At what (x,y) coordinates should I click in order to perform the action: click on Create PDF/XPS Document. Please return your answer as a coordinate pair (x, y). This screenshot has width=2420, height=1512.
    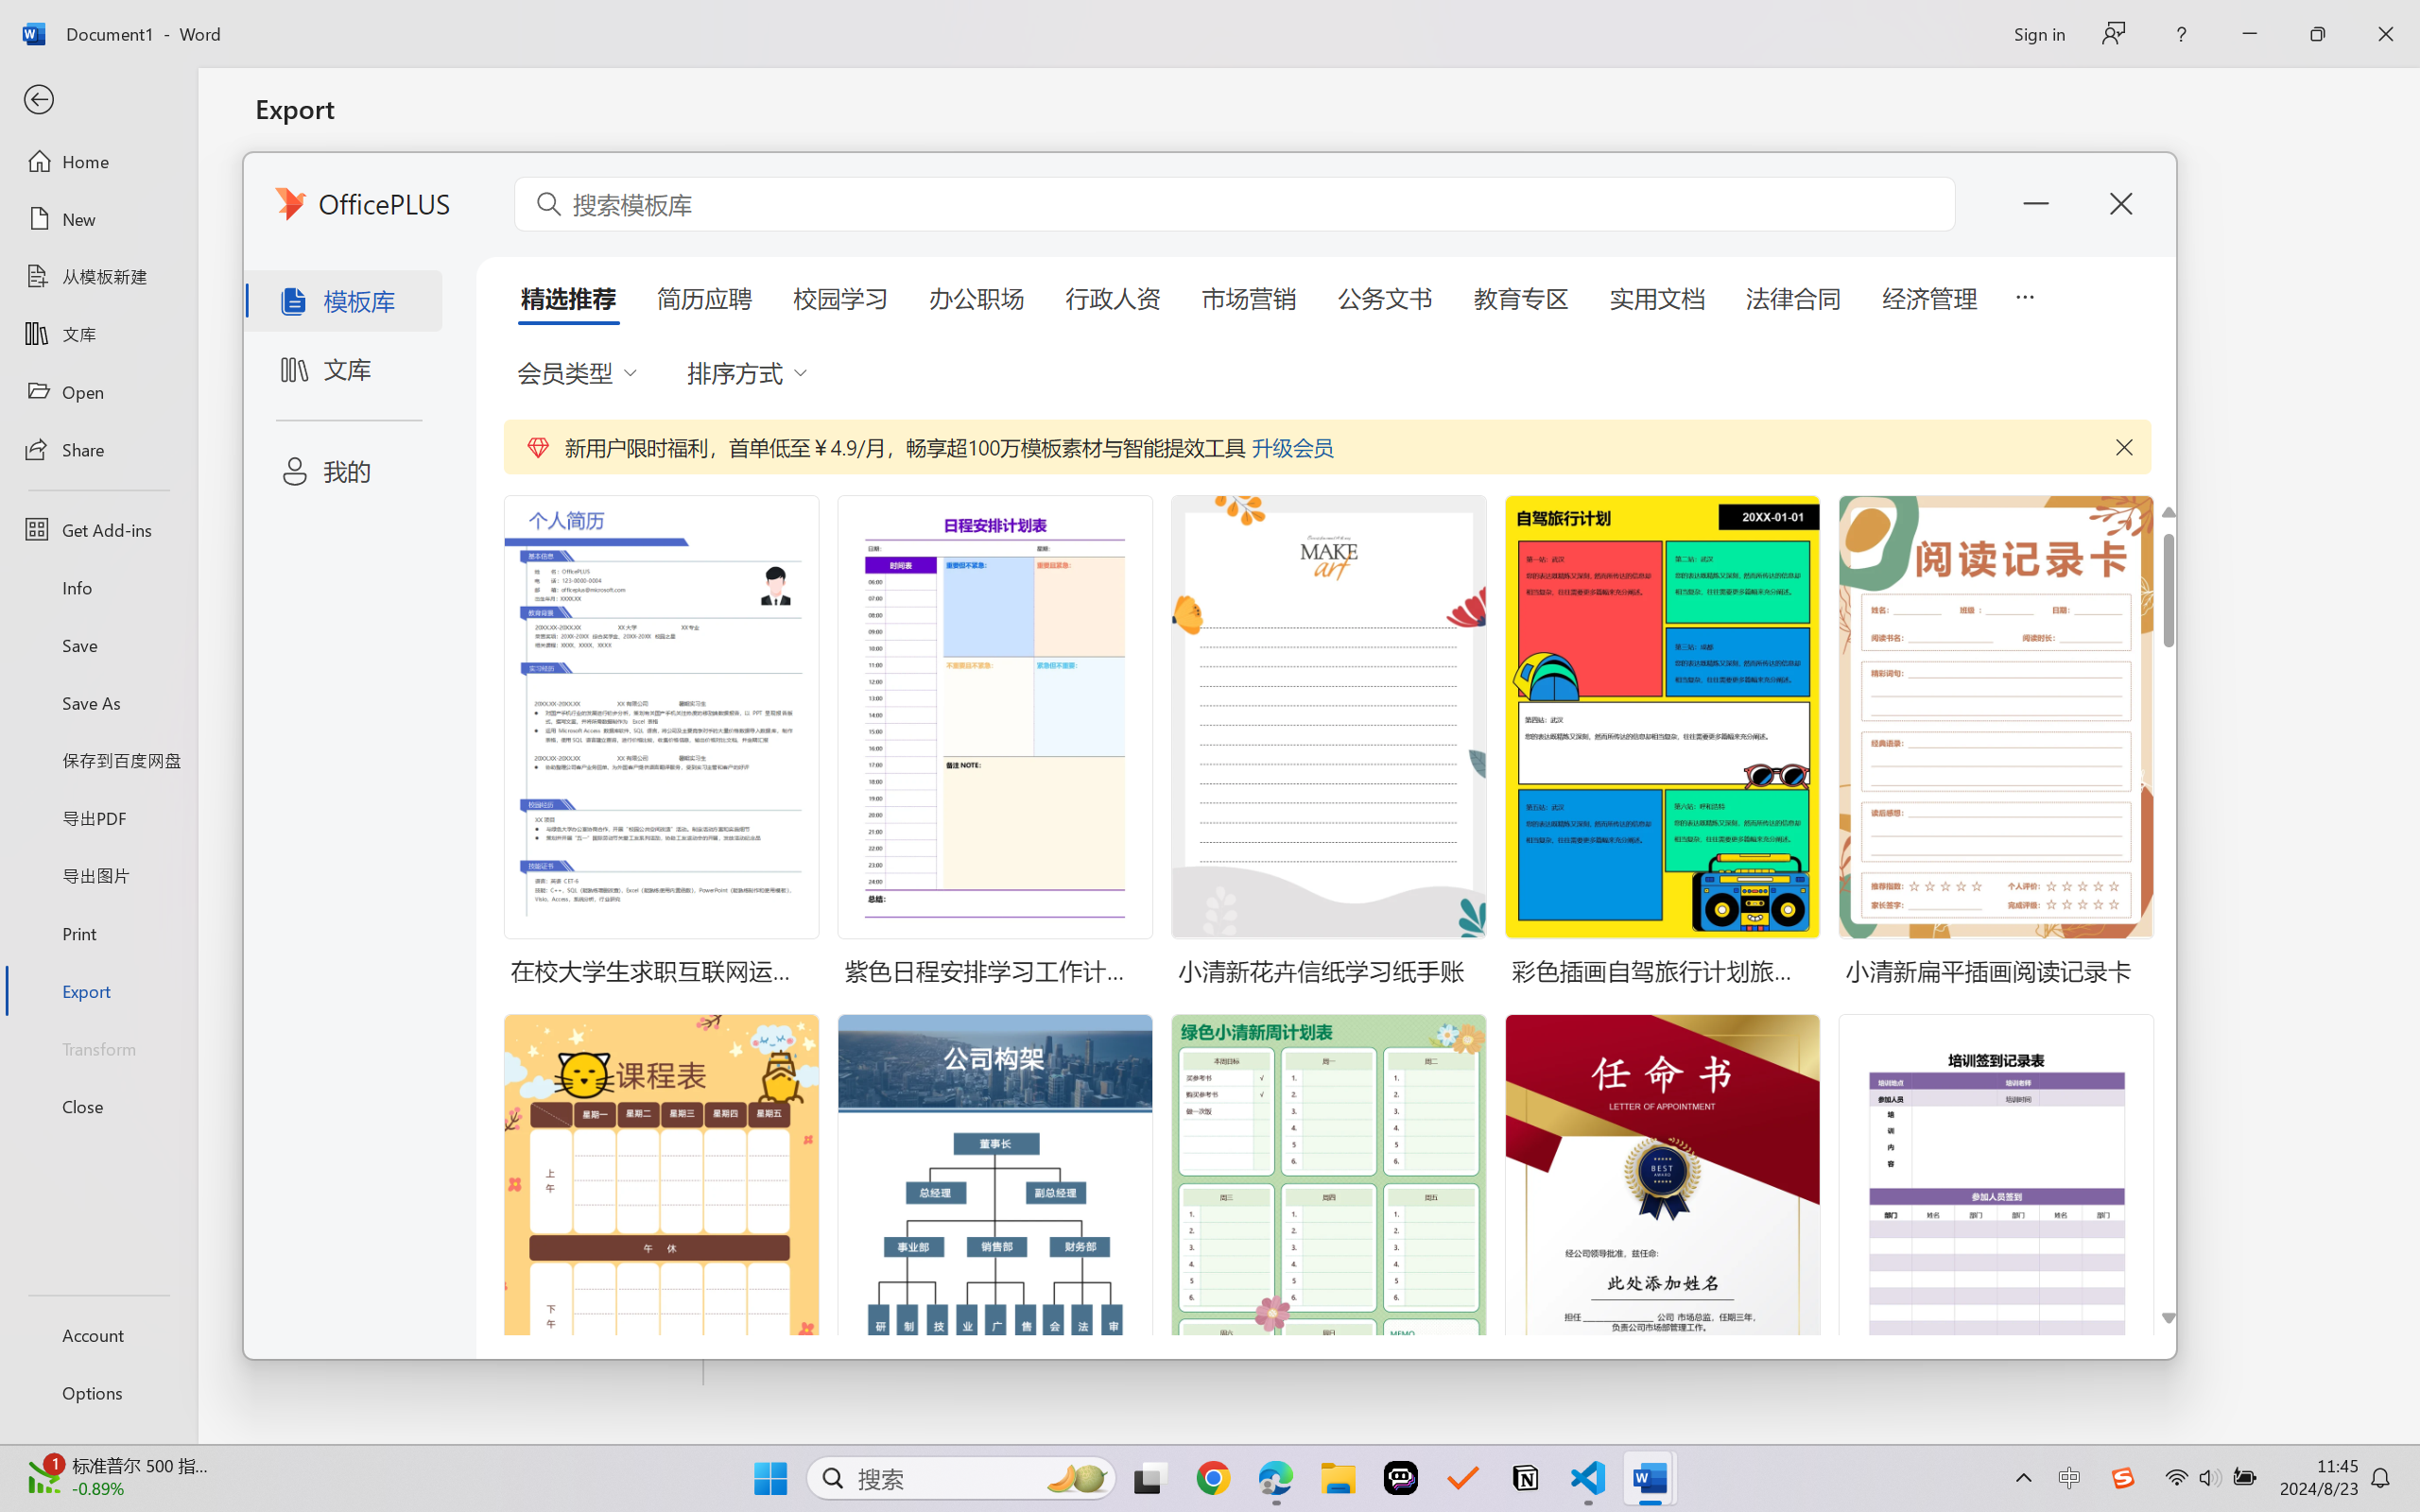
    Looking at the image, I should click on (480, 193).